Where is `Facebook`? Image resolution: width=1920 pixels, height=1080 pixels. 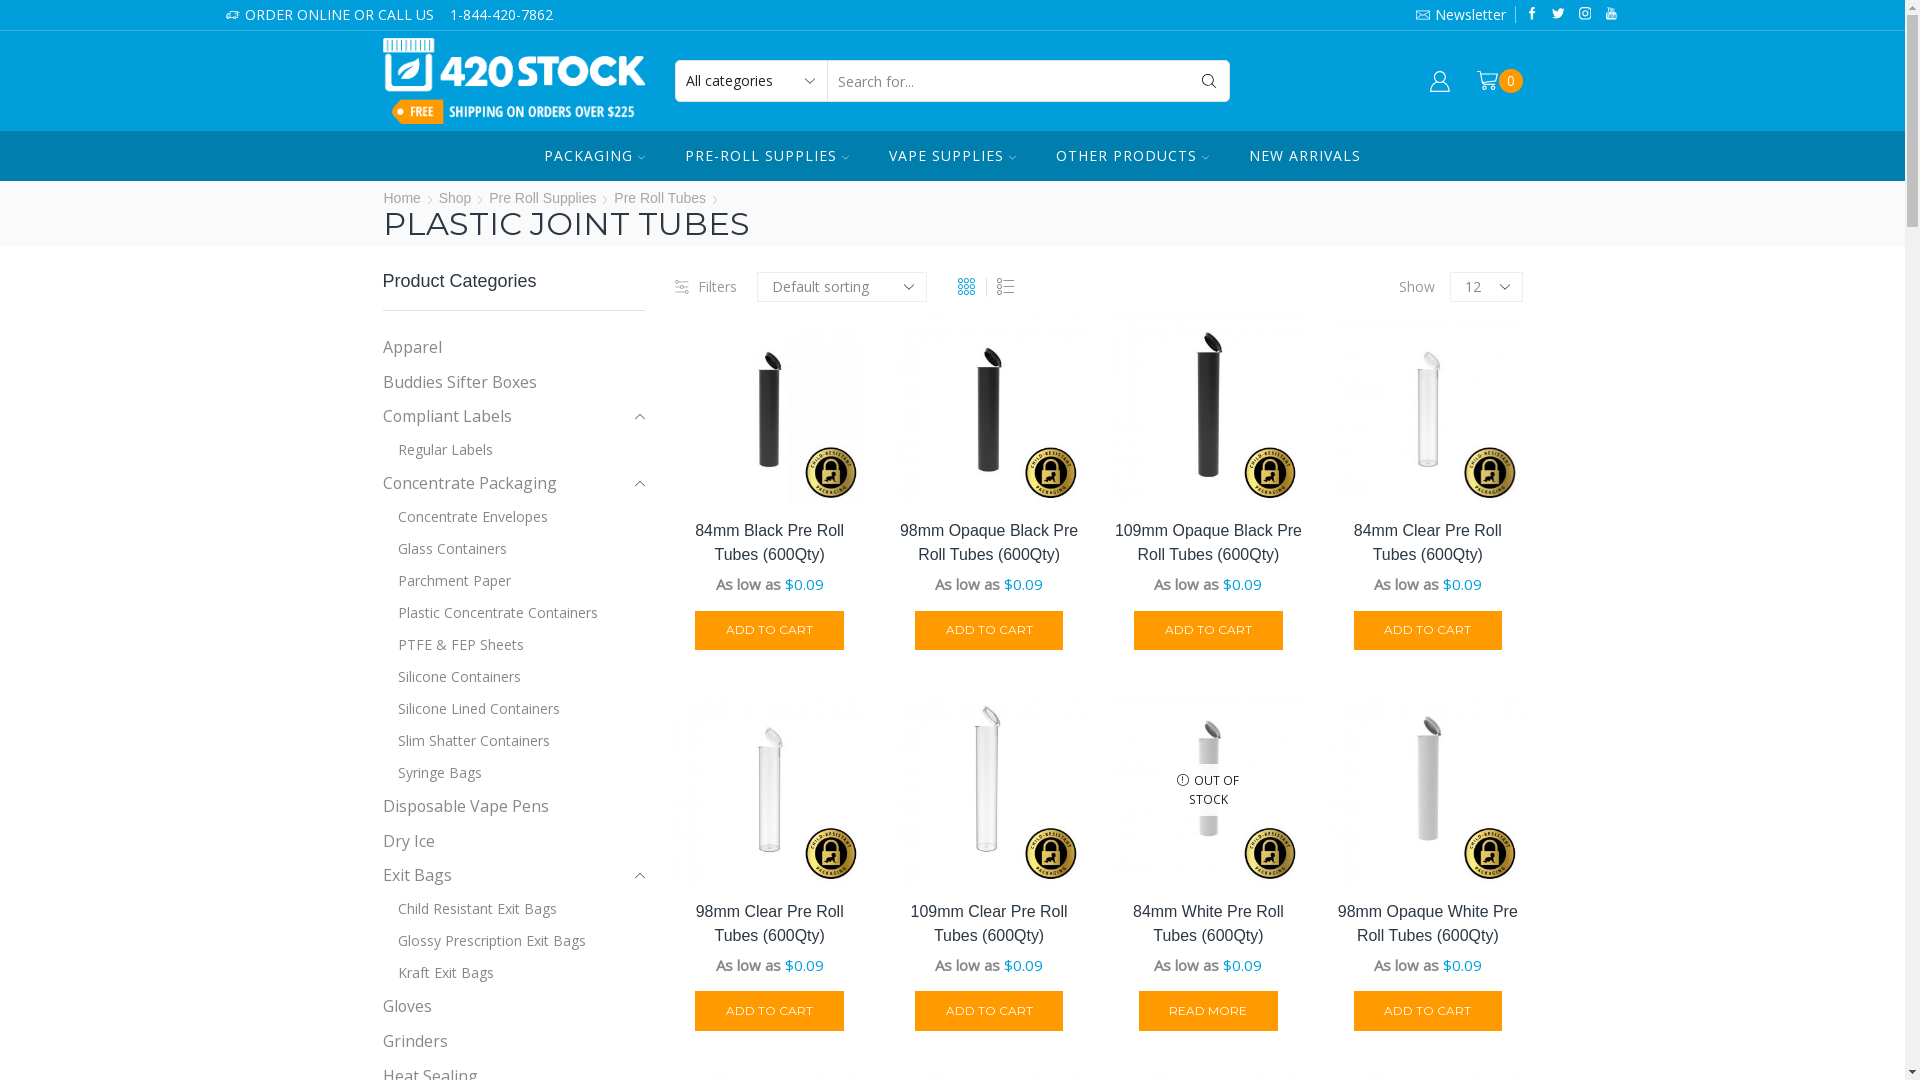
Facebook is located at coordinates (1532, 14).